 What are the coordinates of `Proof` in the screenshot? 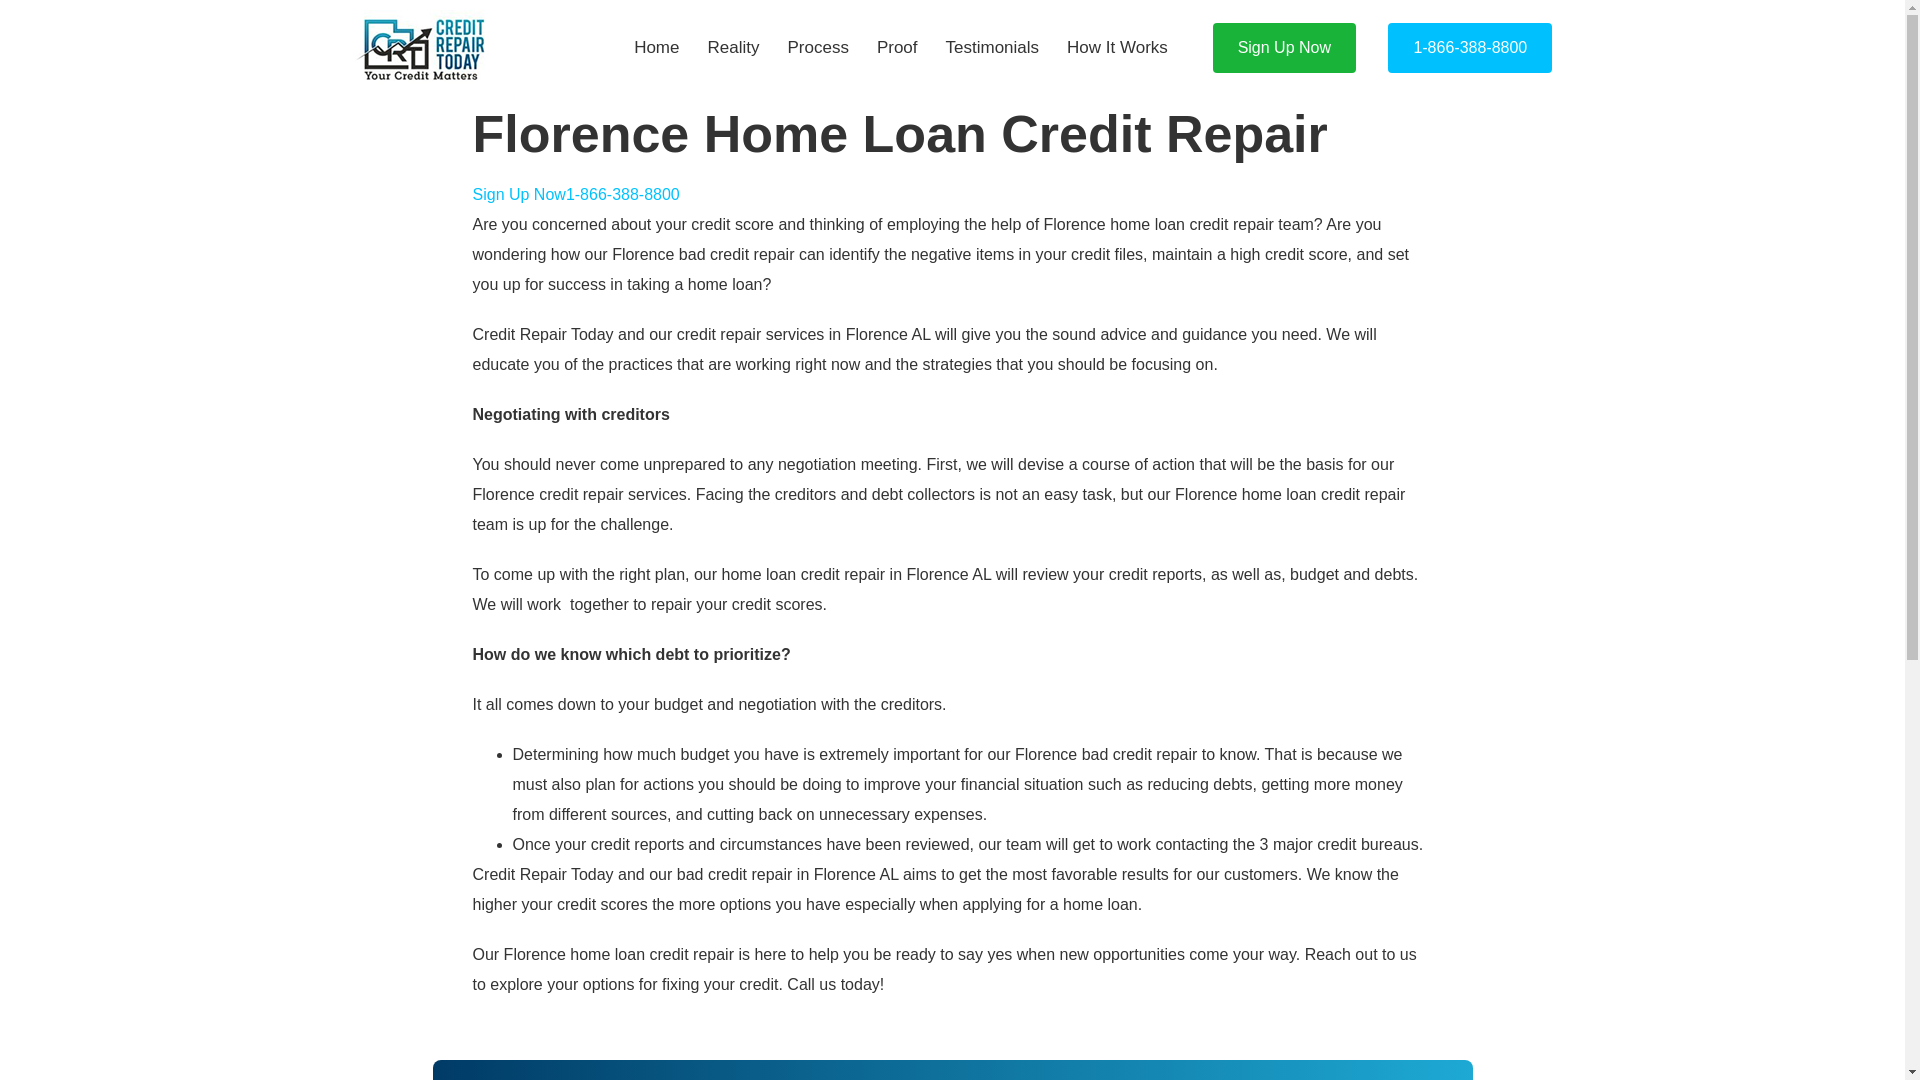 It's located at (896, 48).